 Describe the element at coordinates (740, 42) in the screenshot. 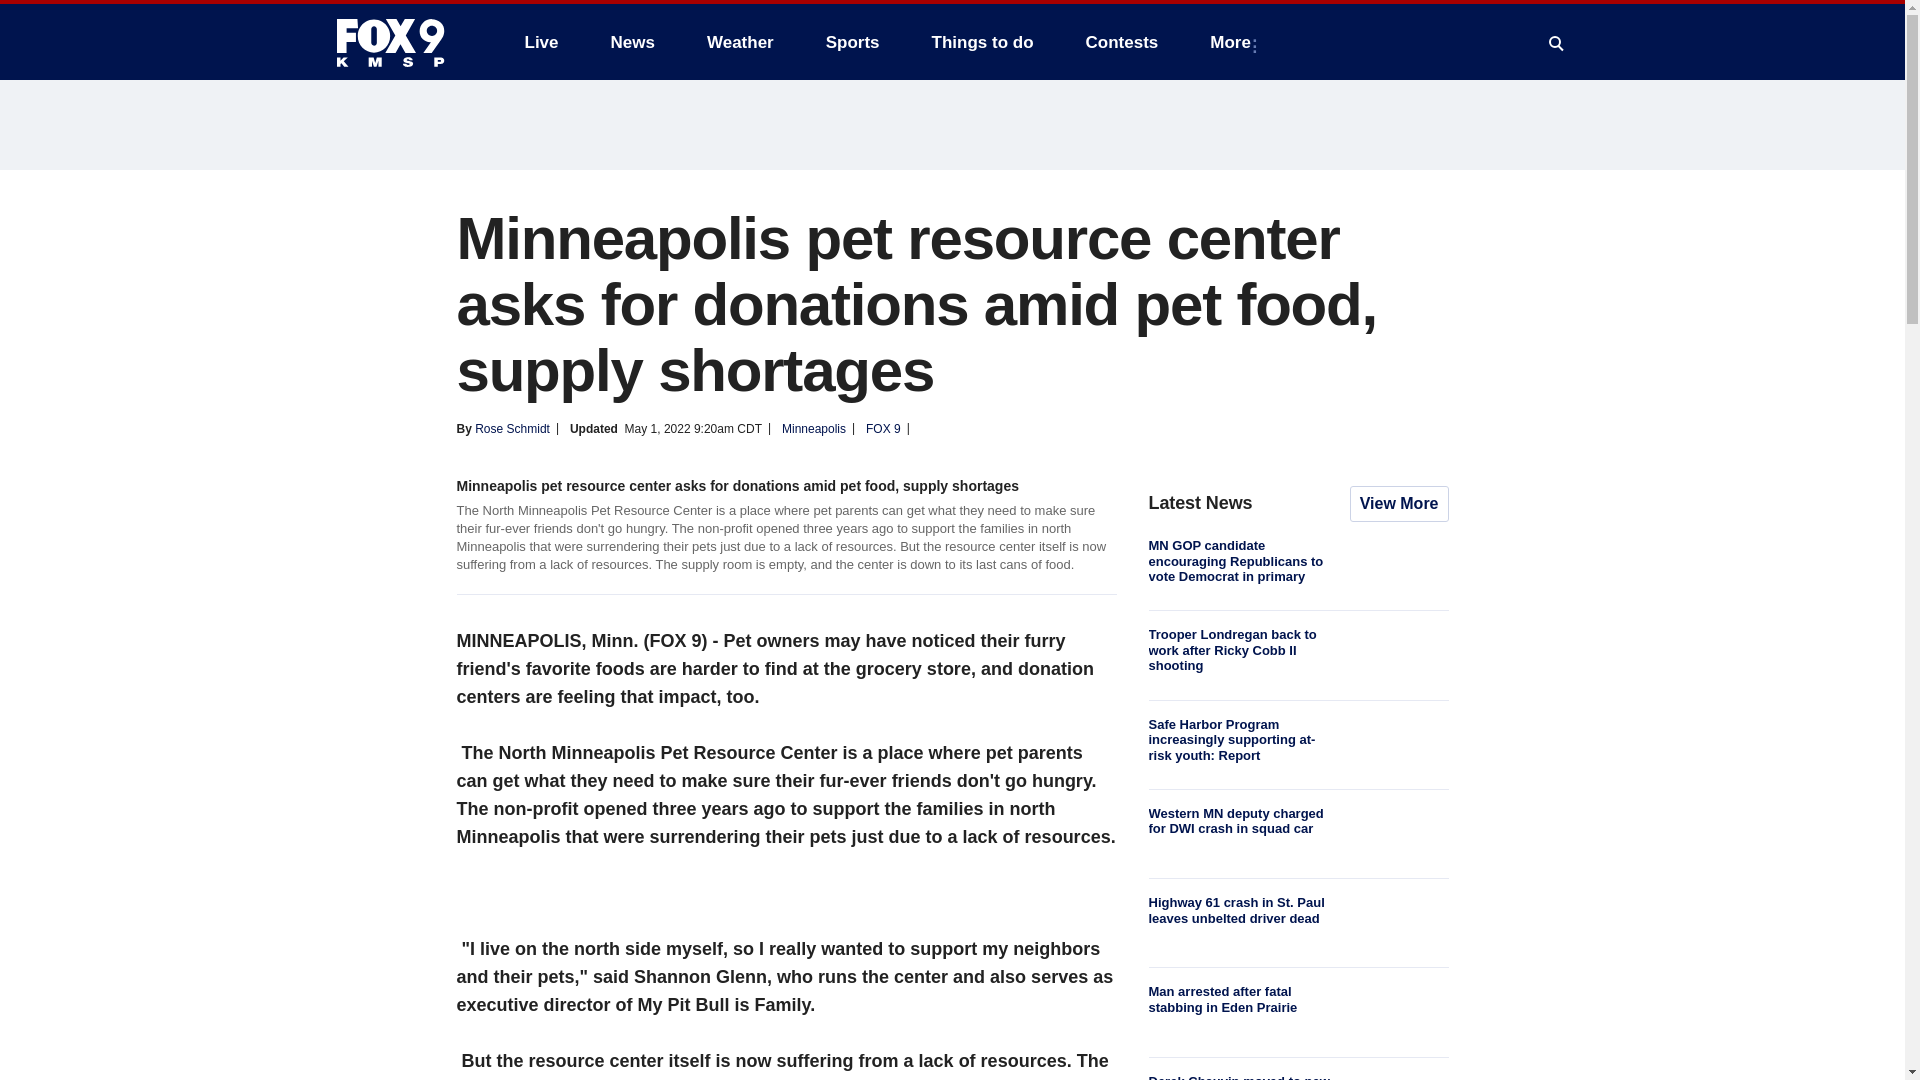

I see `Weather` at that location.